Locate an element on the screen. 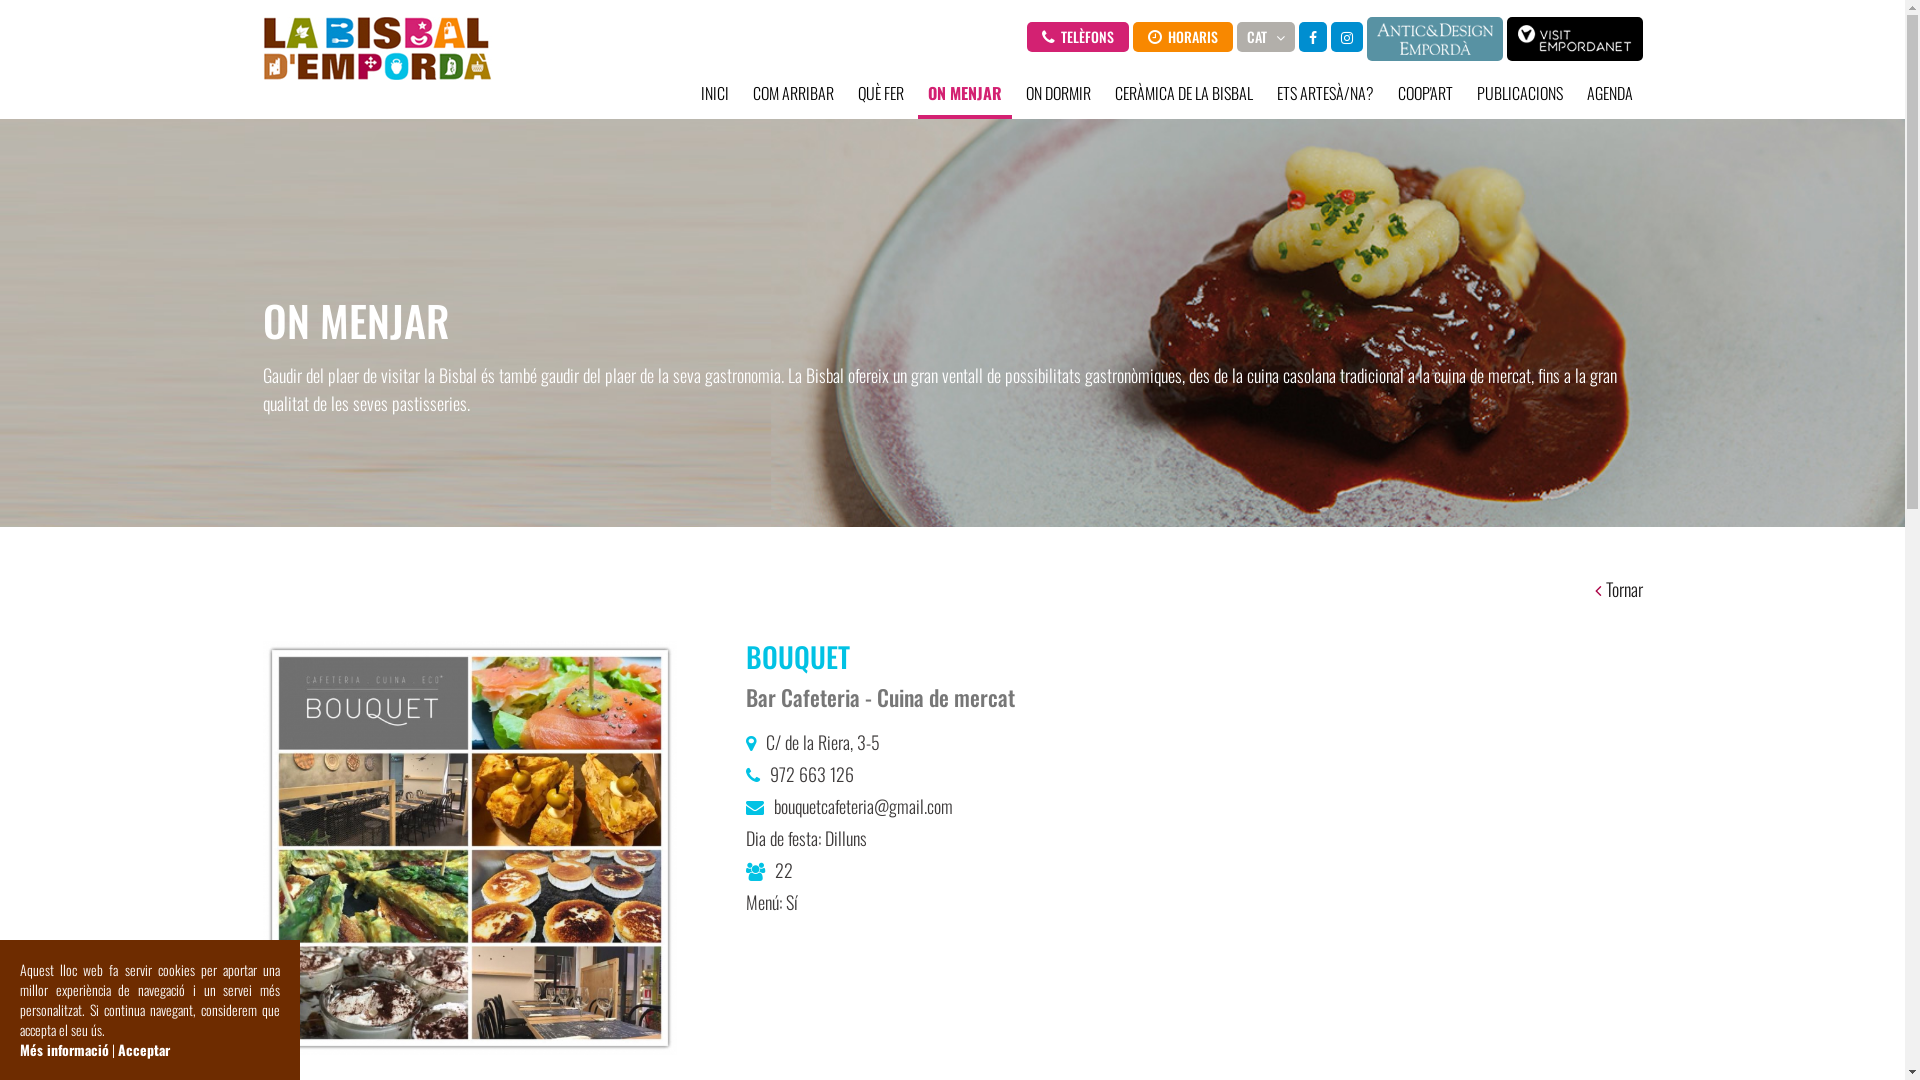 The height and width of the screenshot is (1080, 1920). ON MENJAR is located at coordinates (965, 95).